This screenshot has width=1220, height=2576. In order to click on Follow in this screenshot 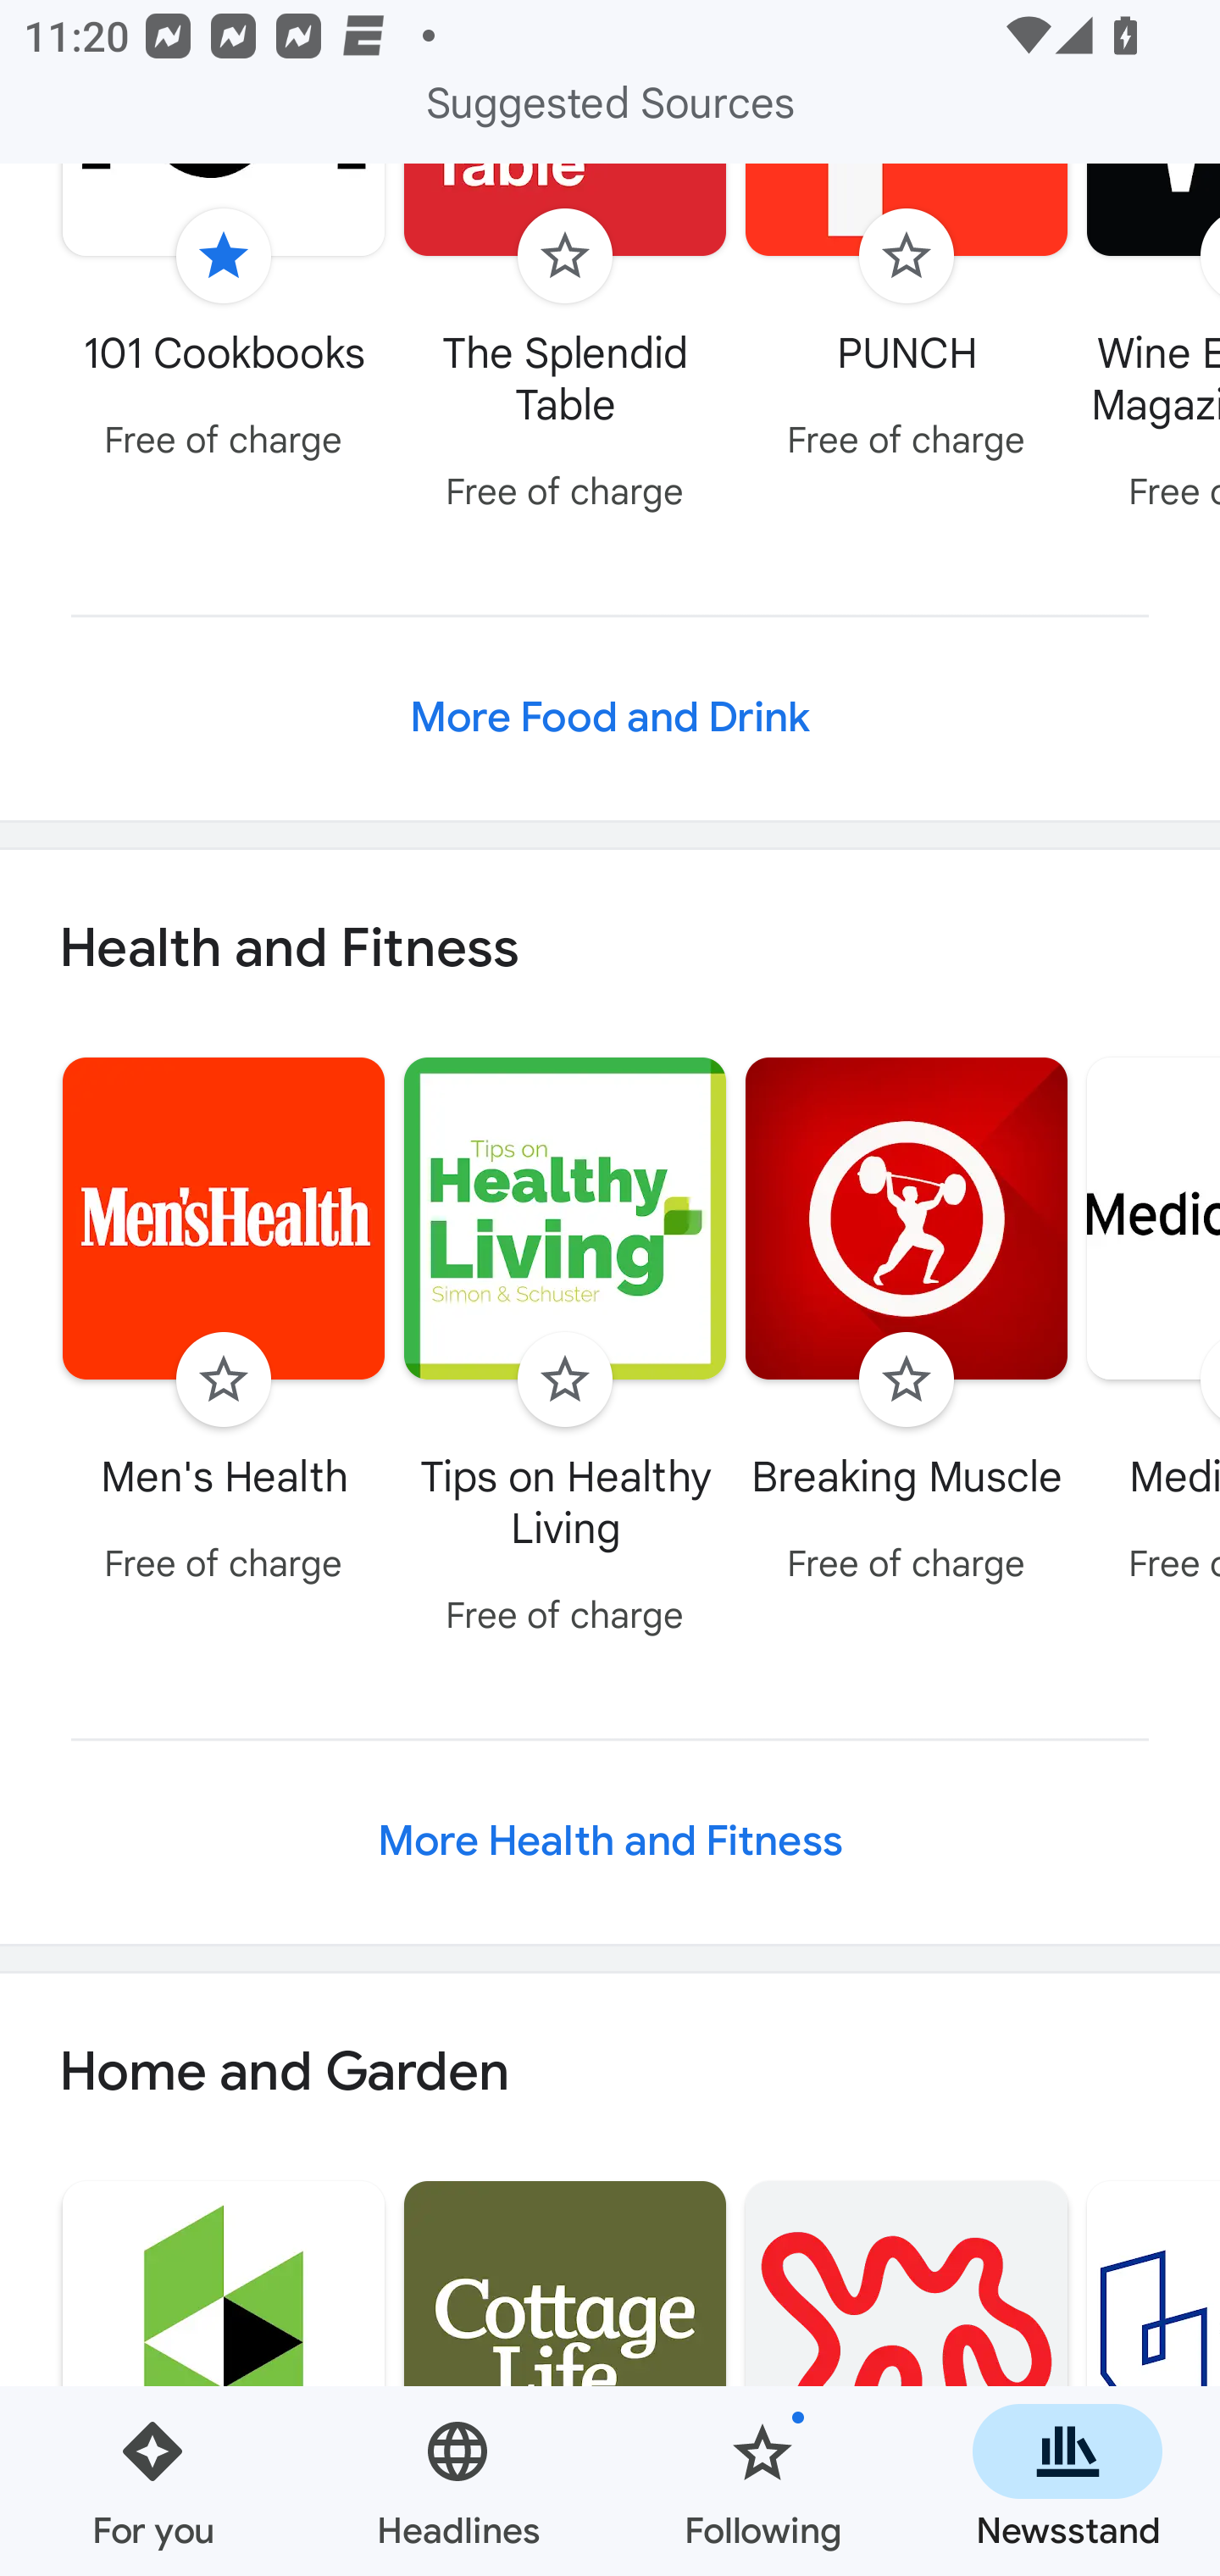, I will do `click(564, 1380)`.